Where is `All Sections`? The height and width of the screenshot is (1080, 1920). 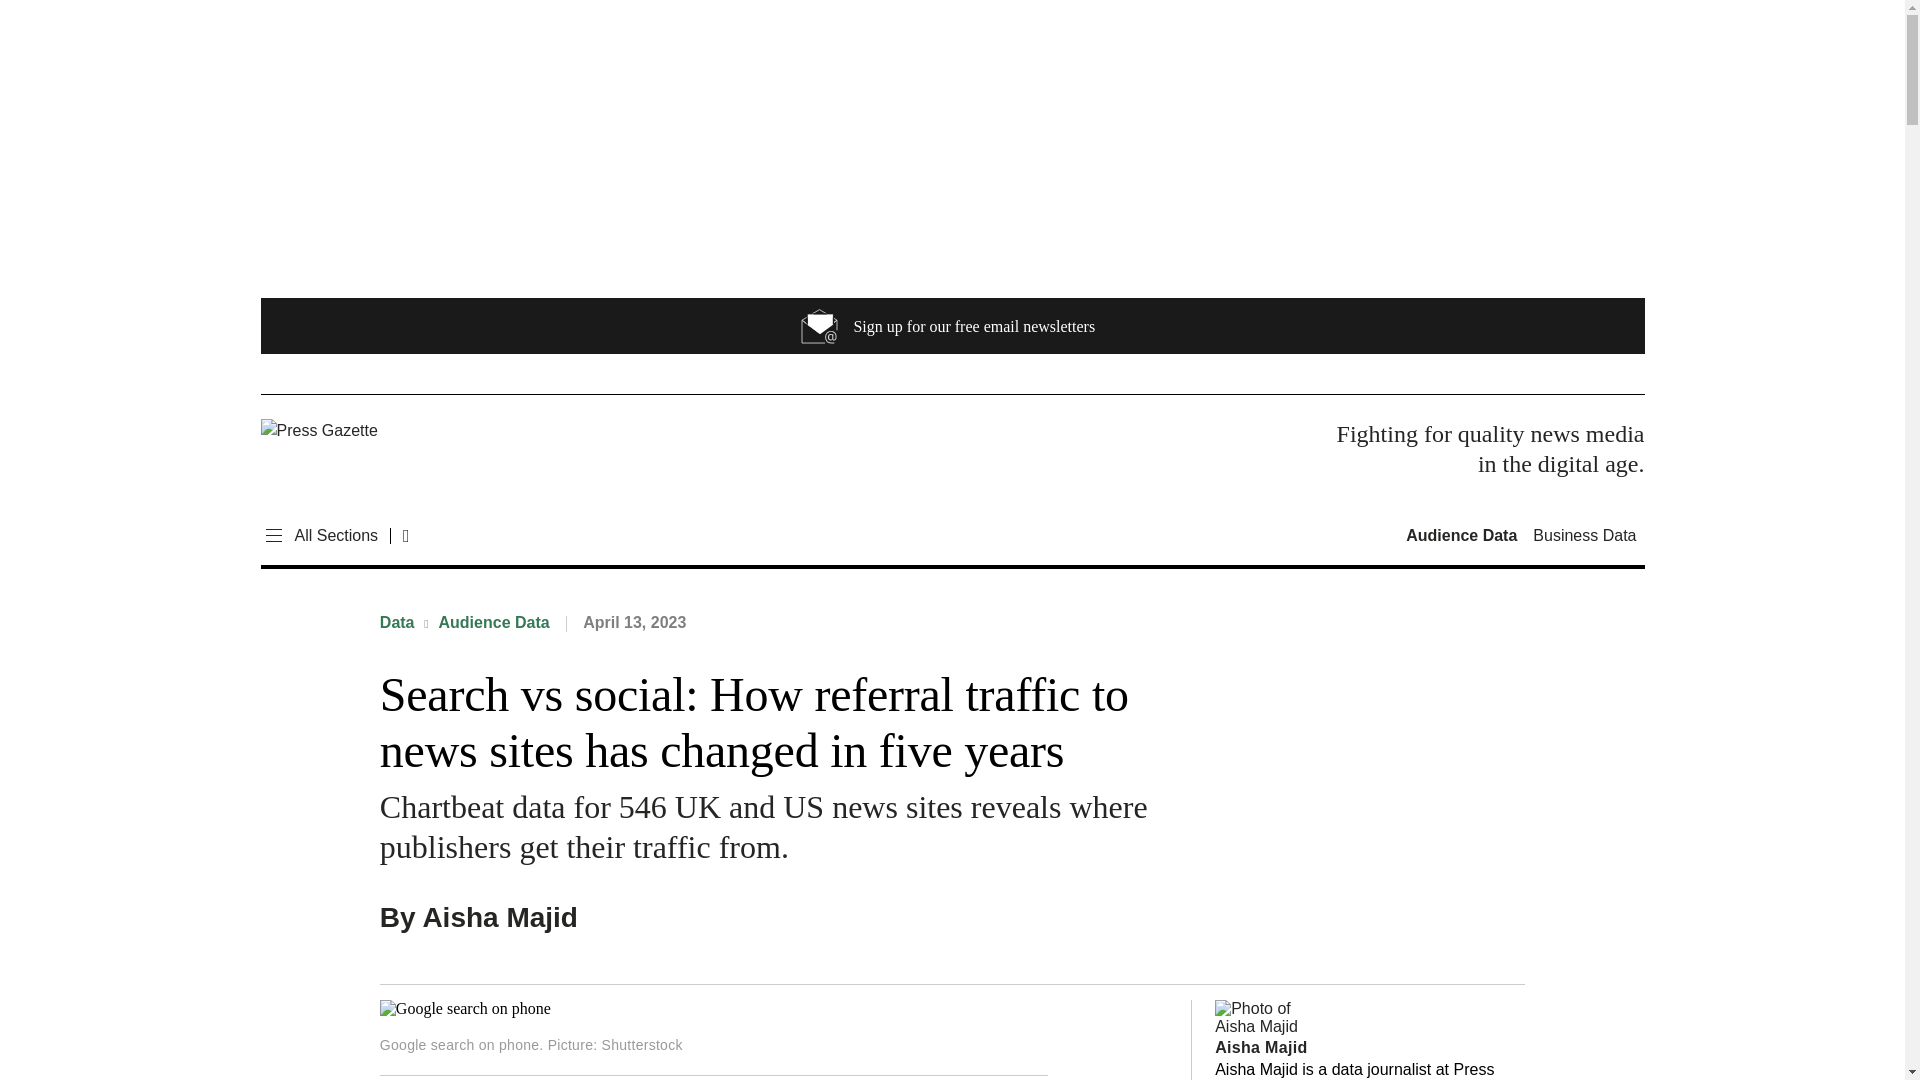
All Sections is located at coordinates (318, 536).